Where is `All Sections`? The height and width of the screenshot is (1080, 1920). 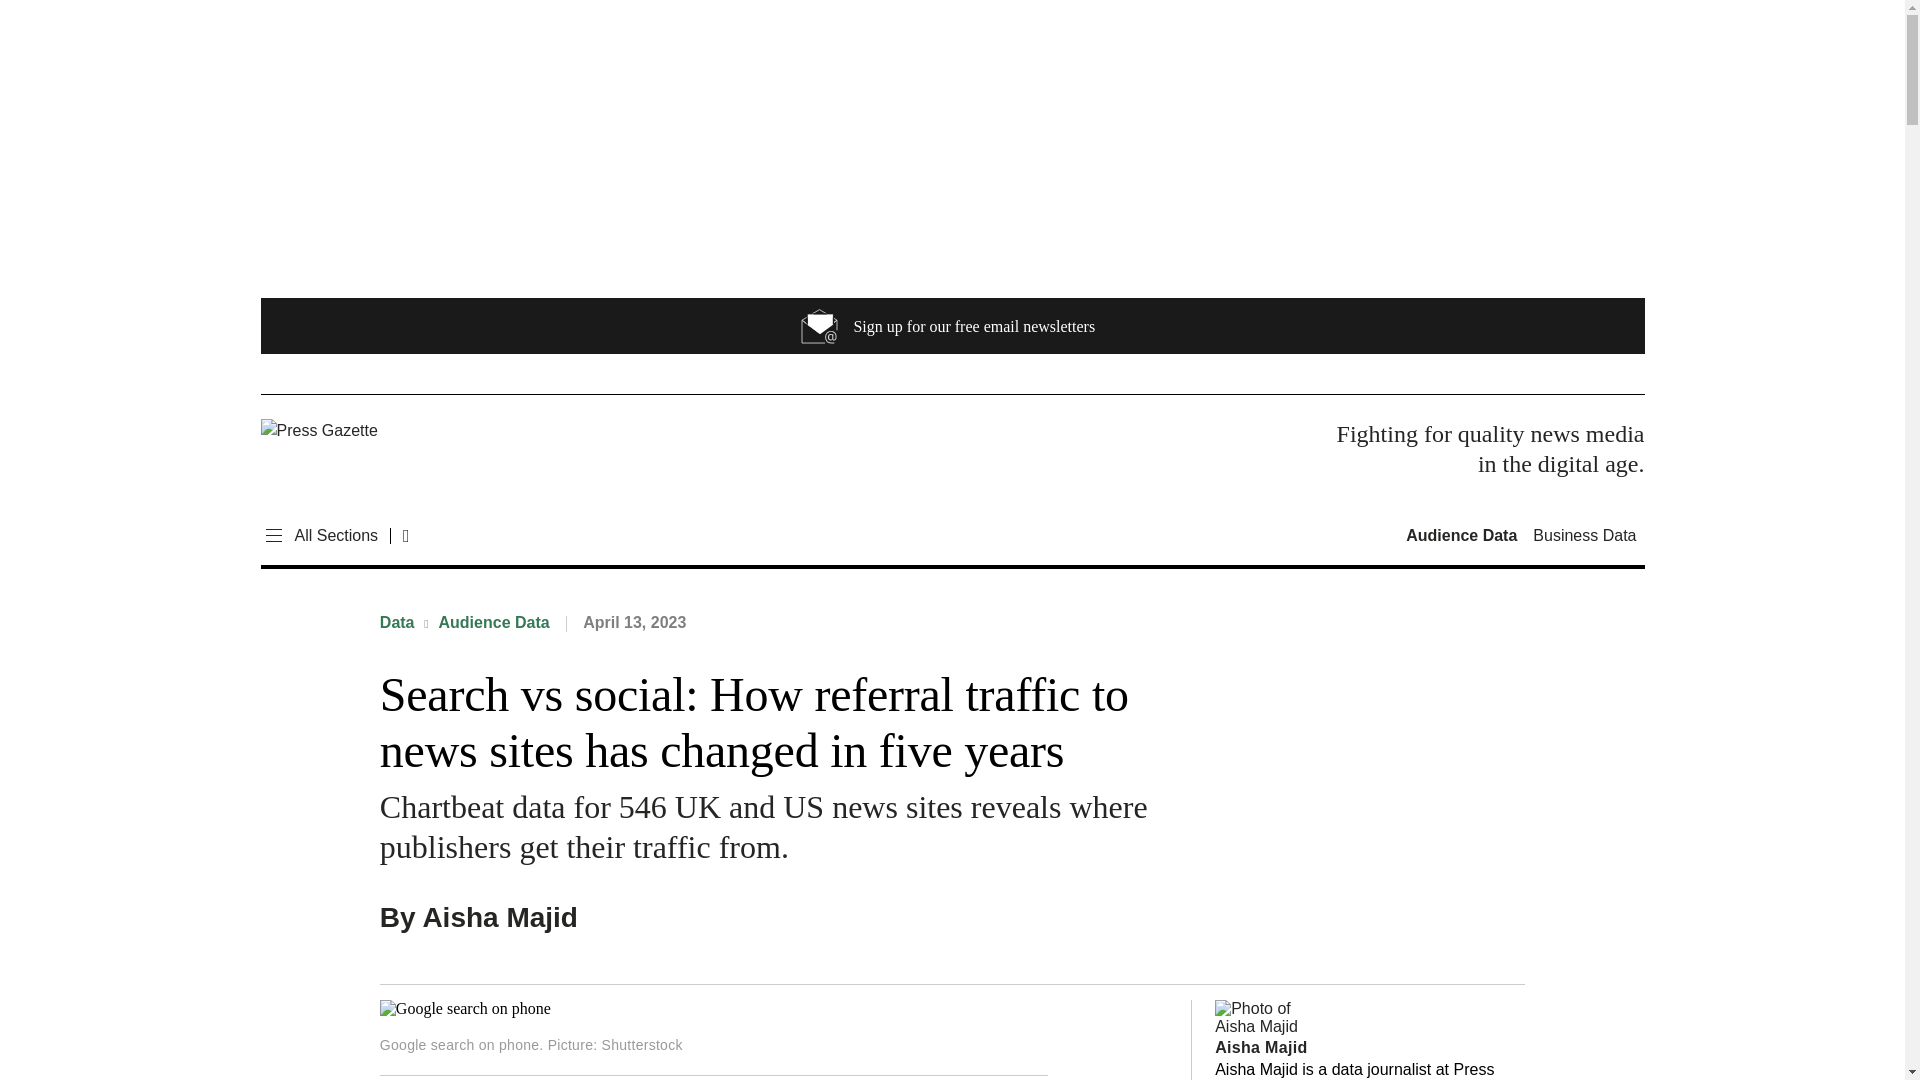
All Sections is located at coordinates (318, 536).